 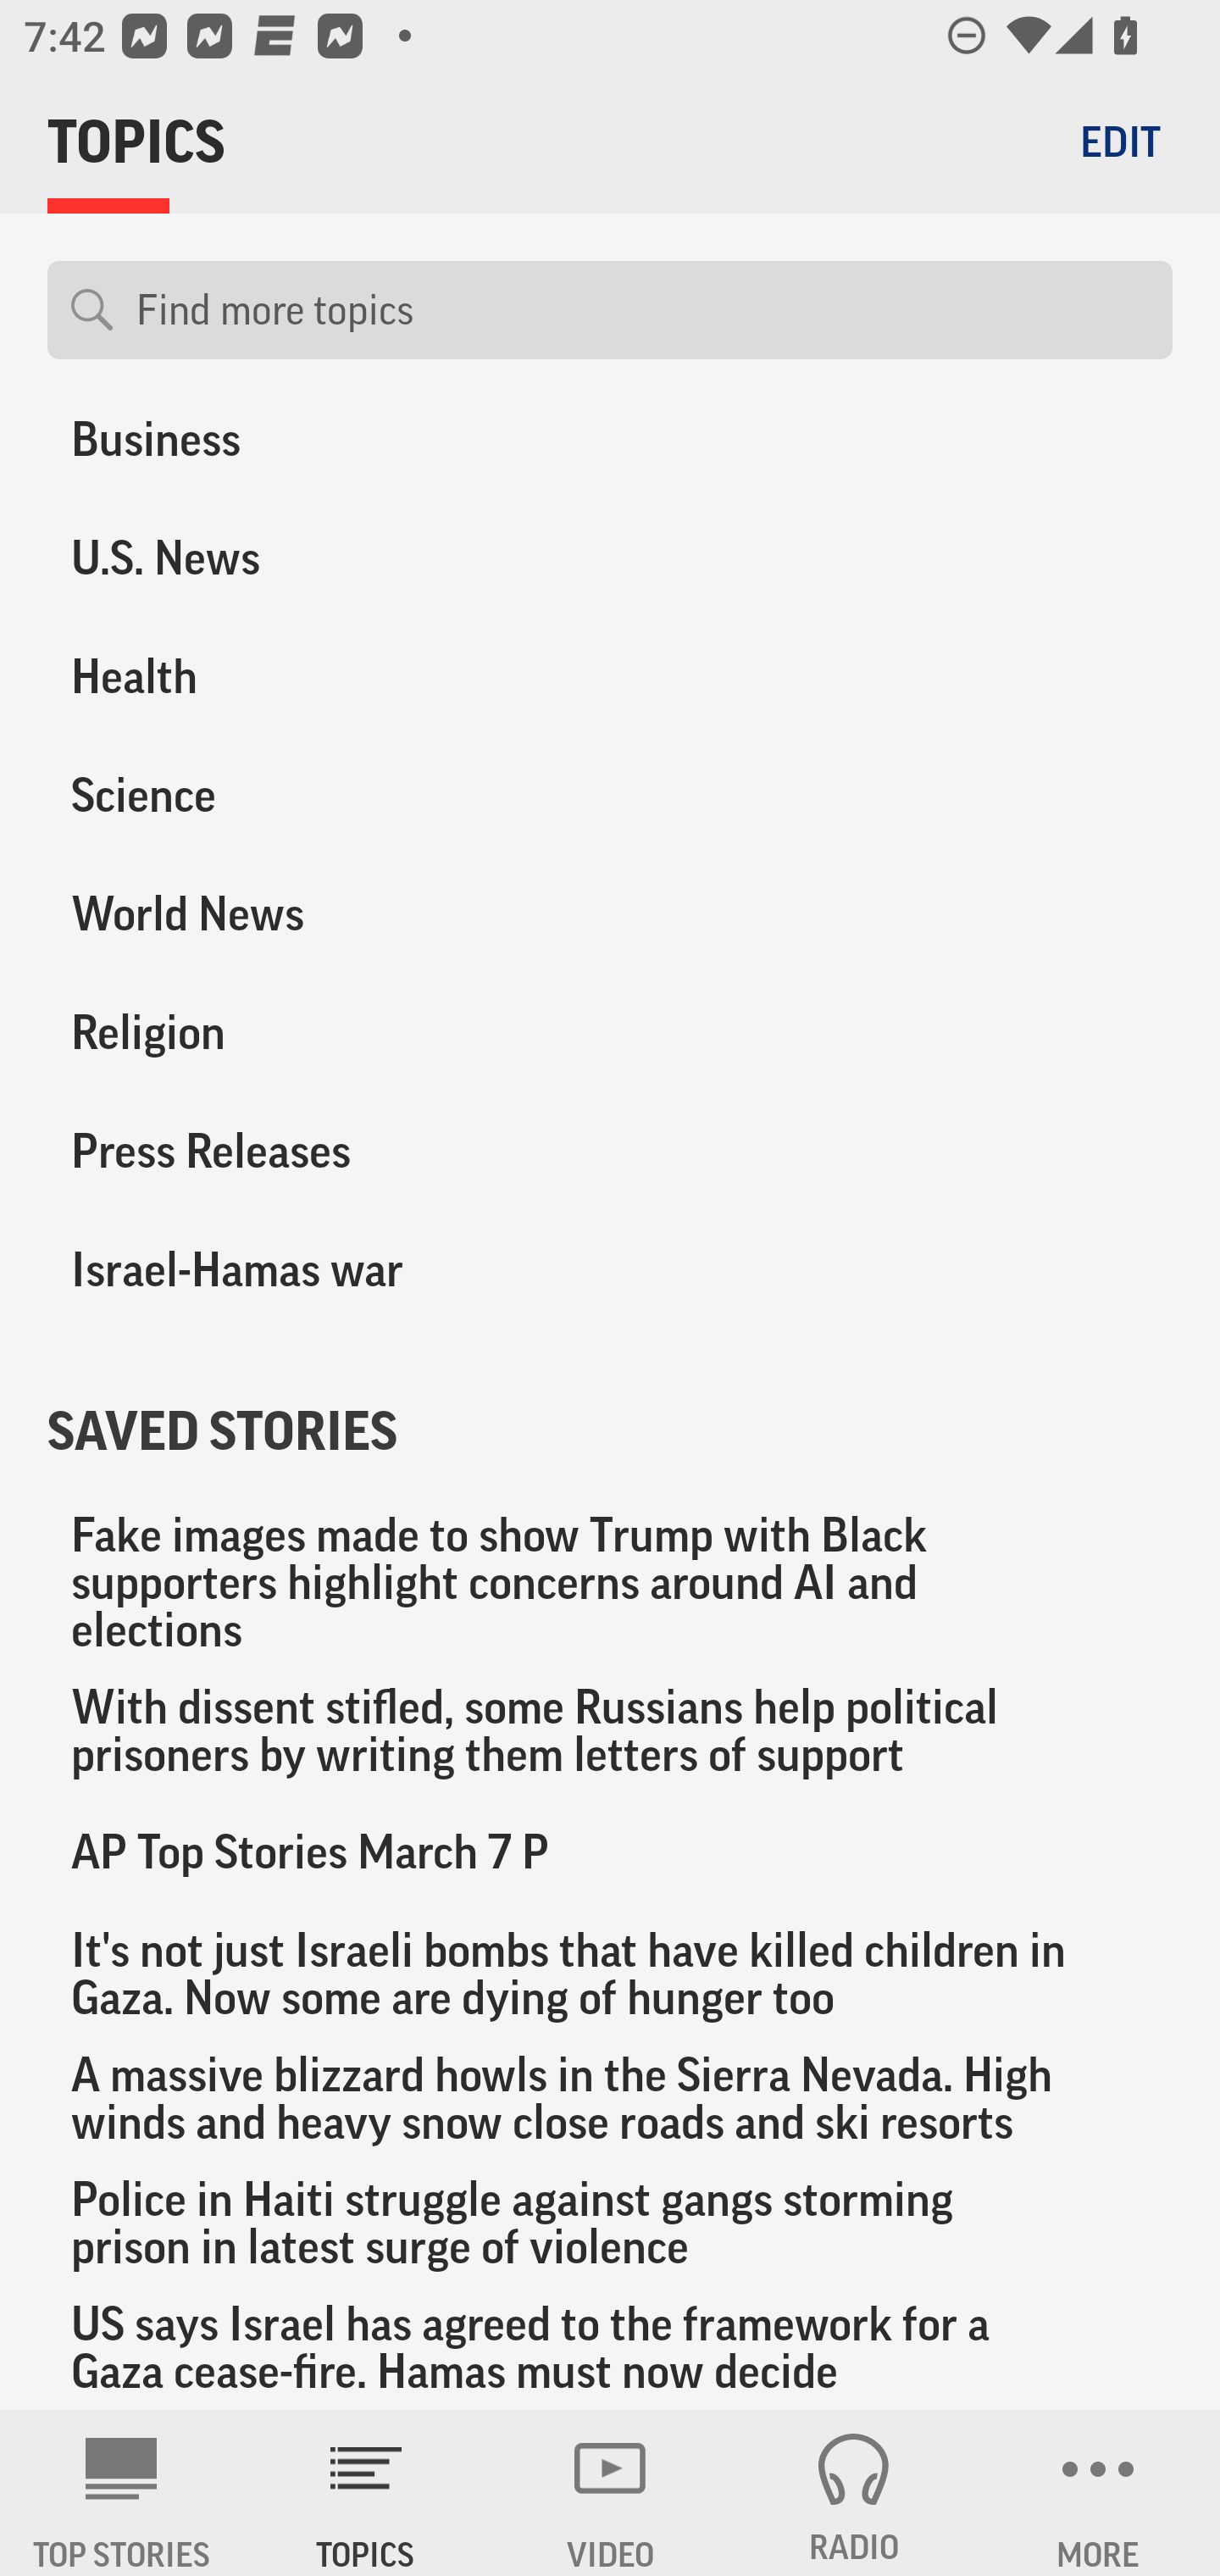 What do you see at coordinates (366, 2493) in the screenshot?
I see `TOPICS` at bounding box center [366, 2493].